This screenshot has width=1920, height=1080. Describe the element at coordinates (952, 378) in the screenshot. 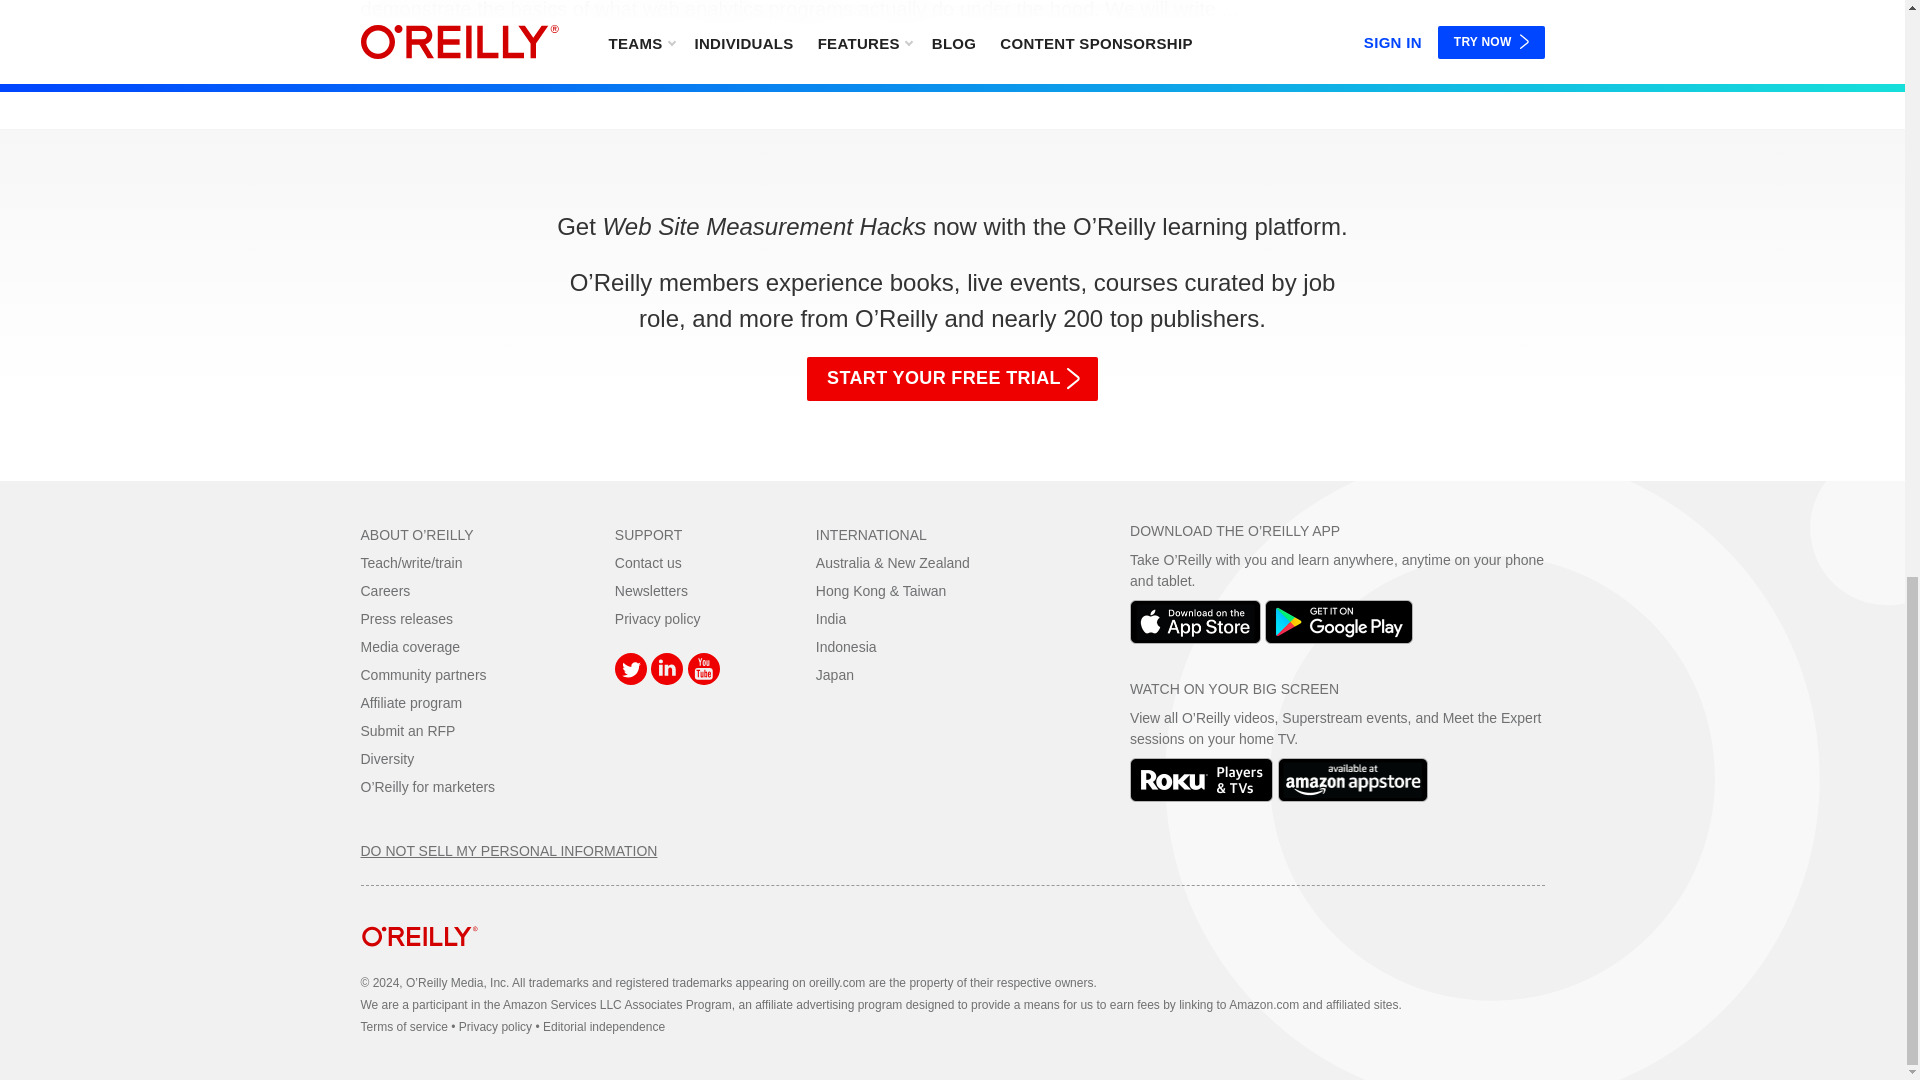

I see `START YOUR FREE TRIAL` at that location.